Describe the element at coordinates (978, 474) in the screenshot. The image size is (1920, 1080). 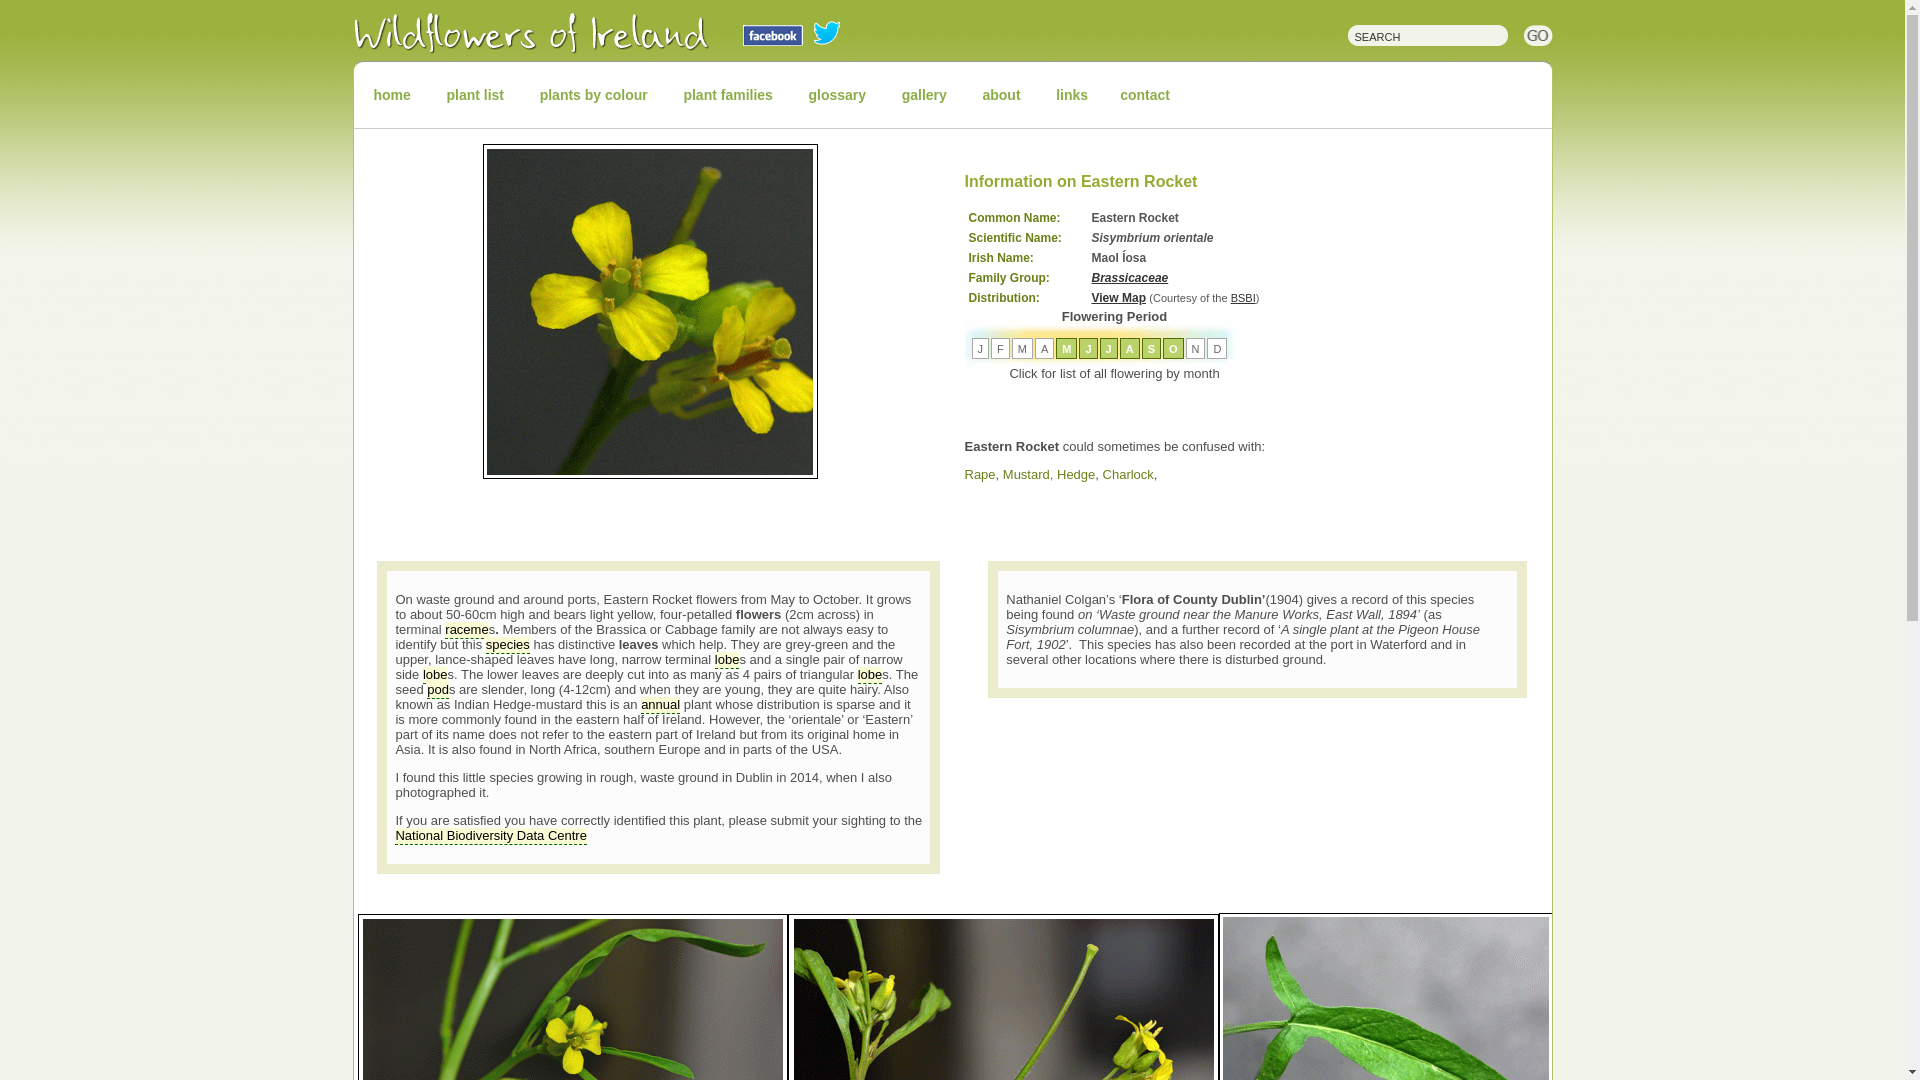
I see `Rape` at that location.